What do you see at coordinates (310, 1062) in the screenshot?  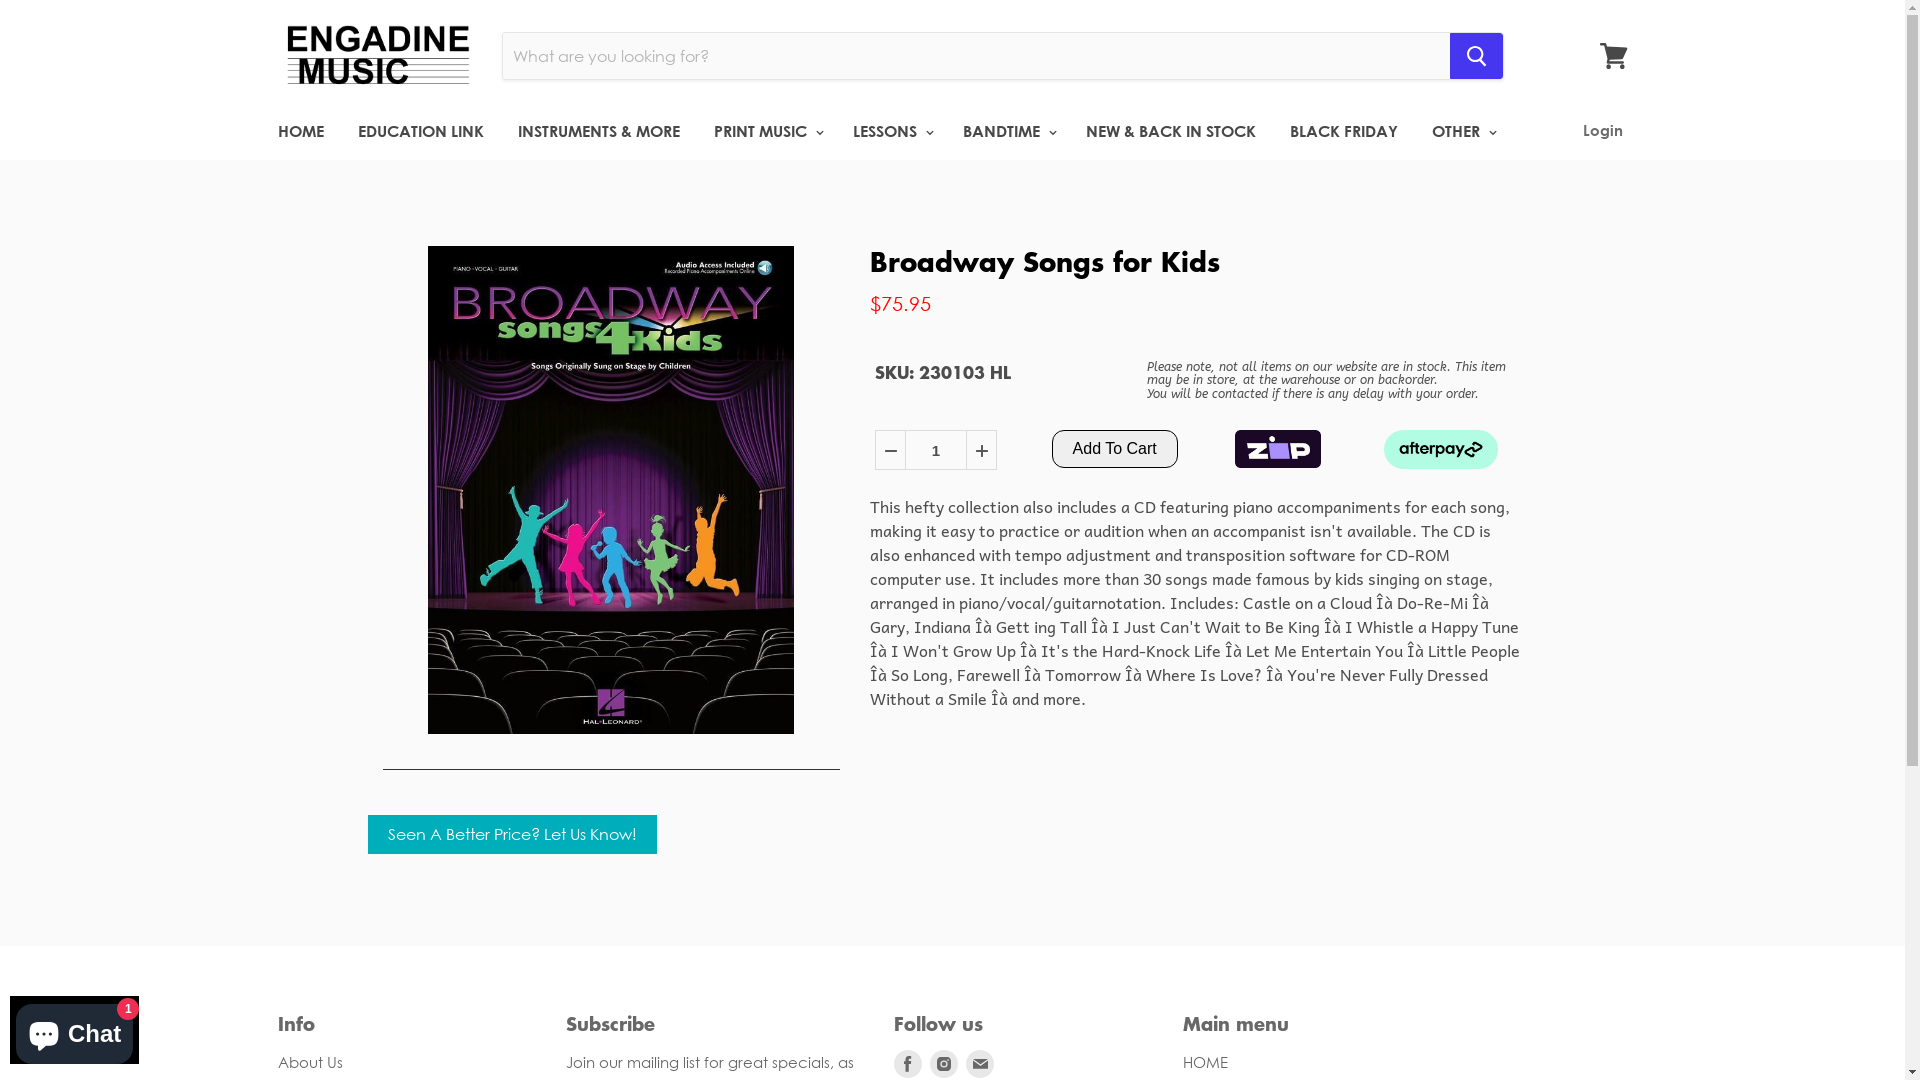 I see `About Us` at bounding box center [310, 1062].